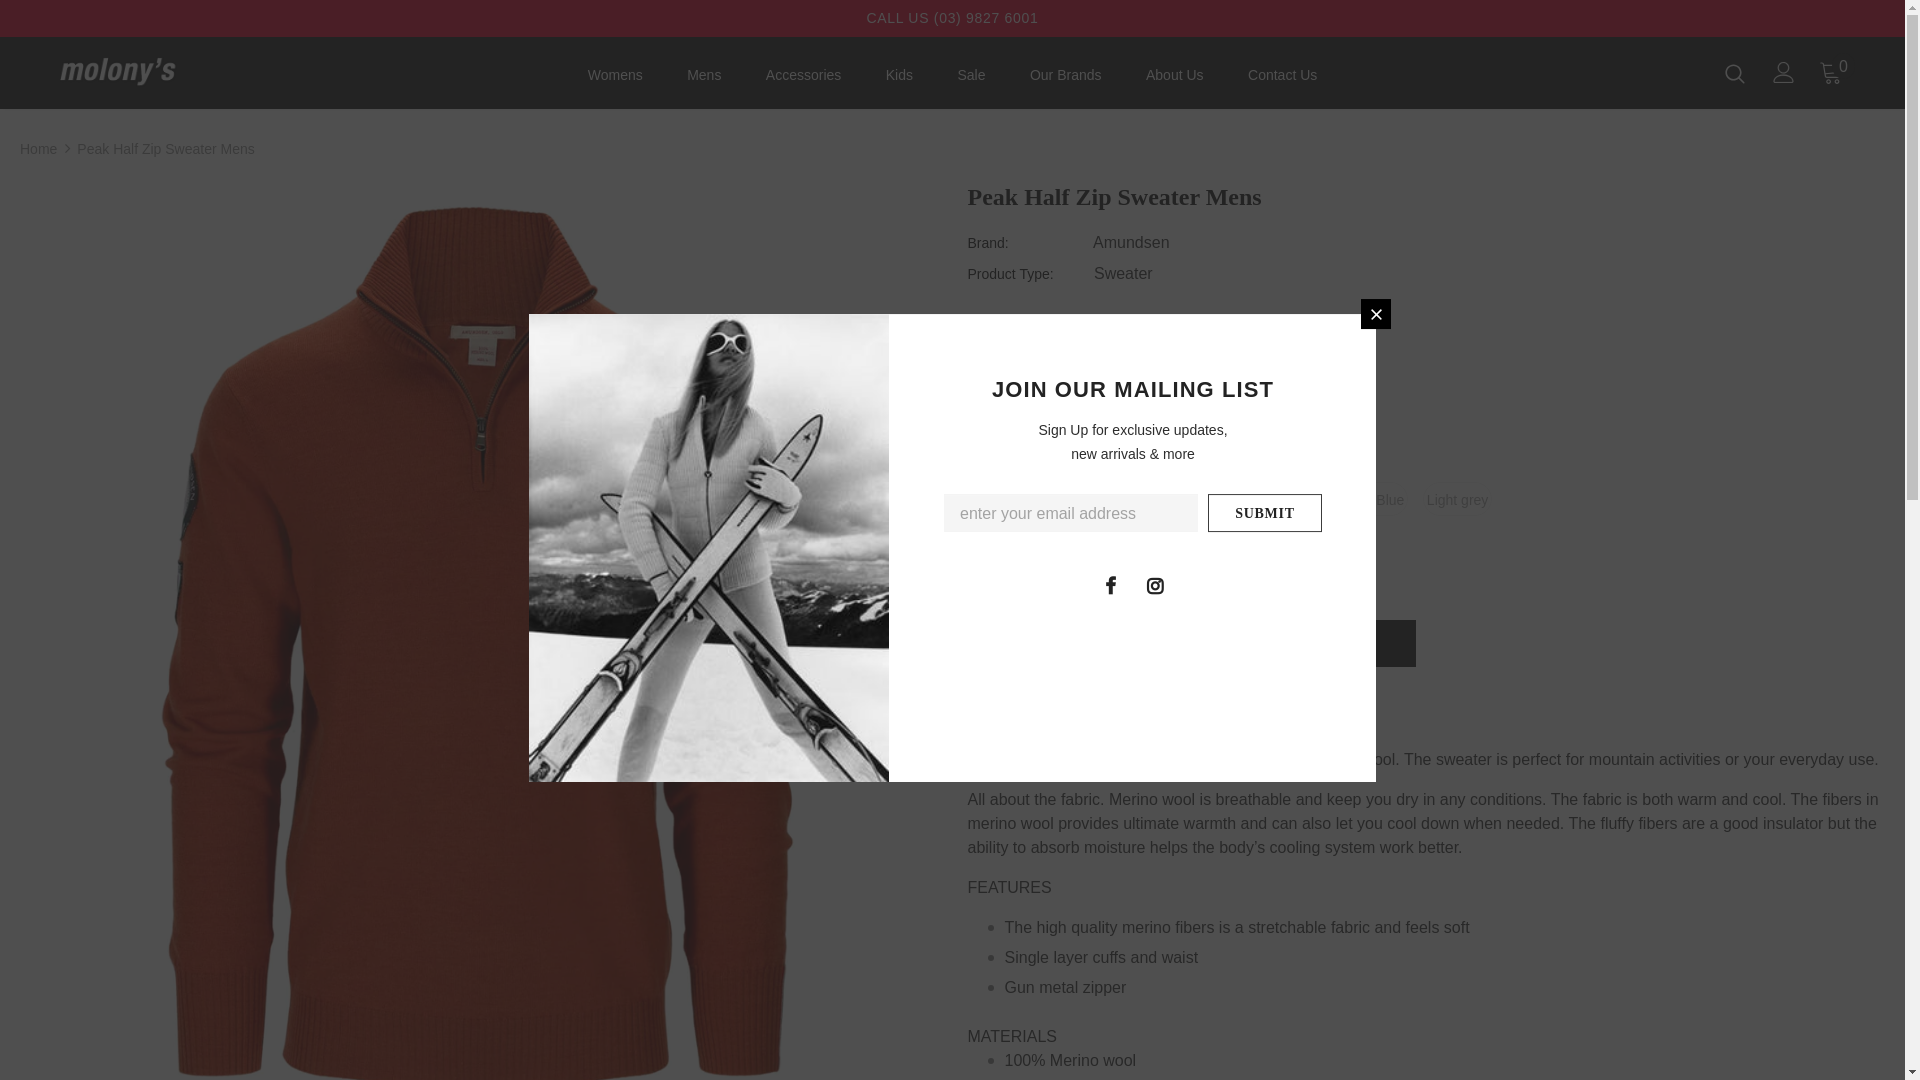  What do you see at coordinates (1110, 585) in the screenshot?
I see `Facebook` at bounding box center [1110, 585].